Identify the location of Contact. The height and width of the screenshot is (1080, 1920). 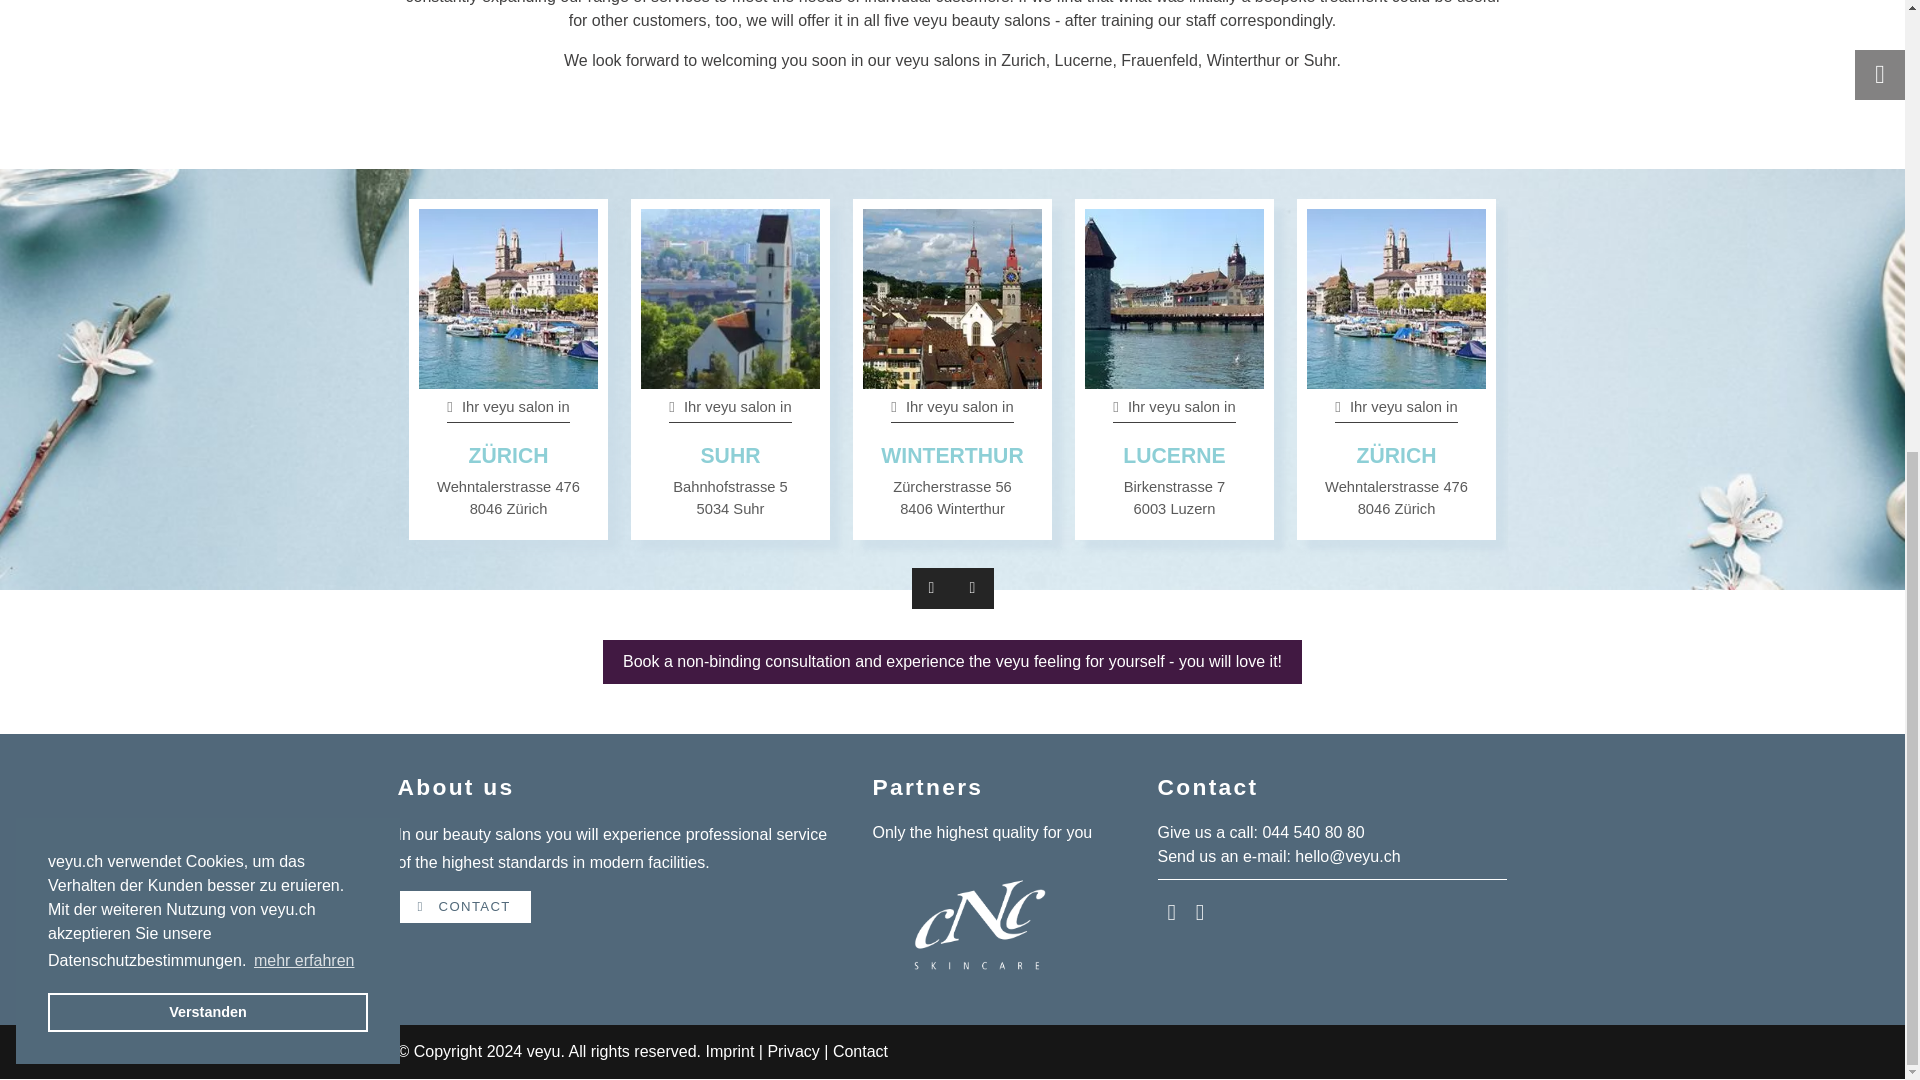
(860, 1051).